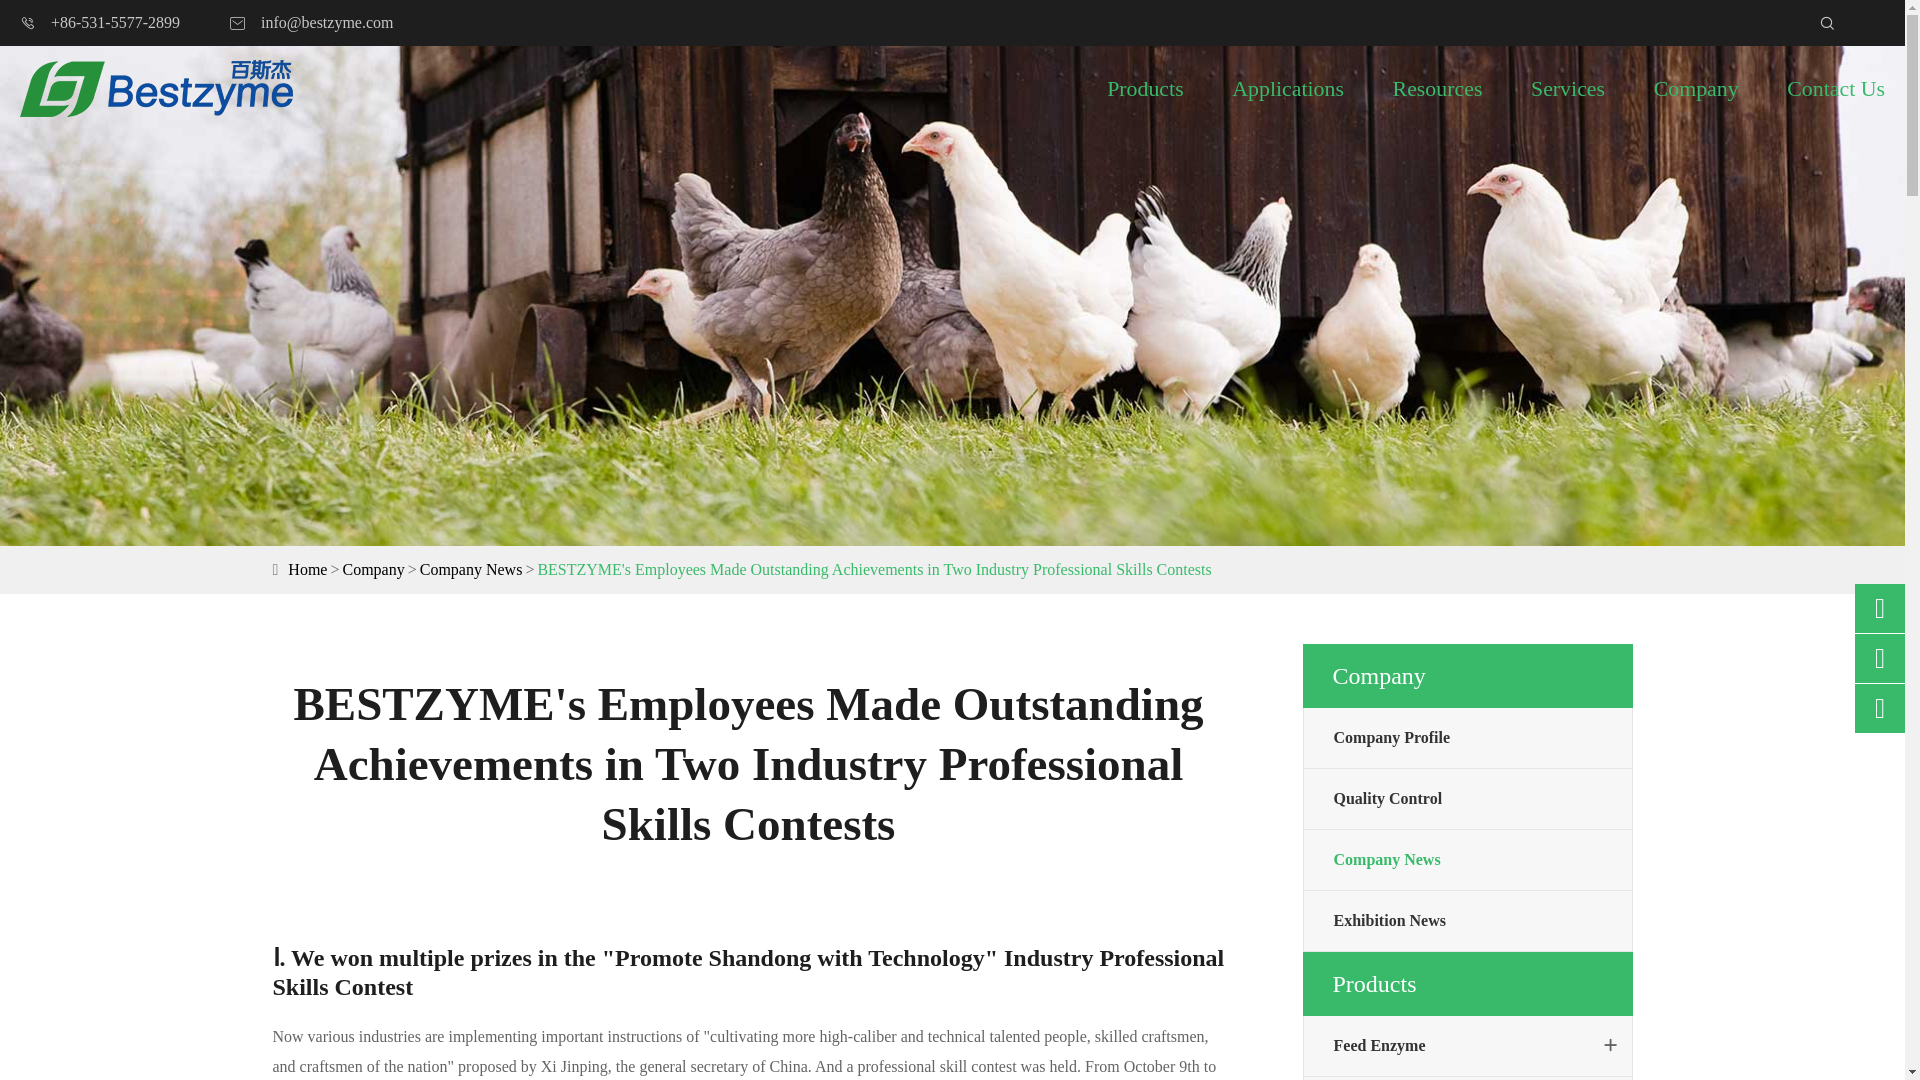 This screenshot has height=1080, width=1920. Describe the element at coordinates (1438, 88) in the screenshot. I see `Resources` at that location.